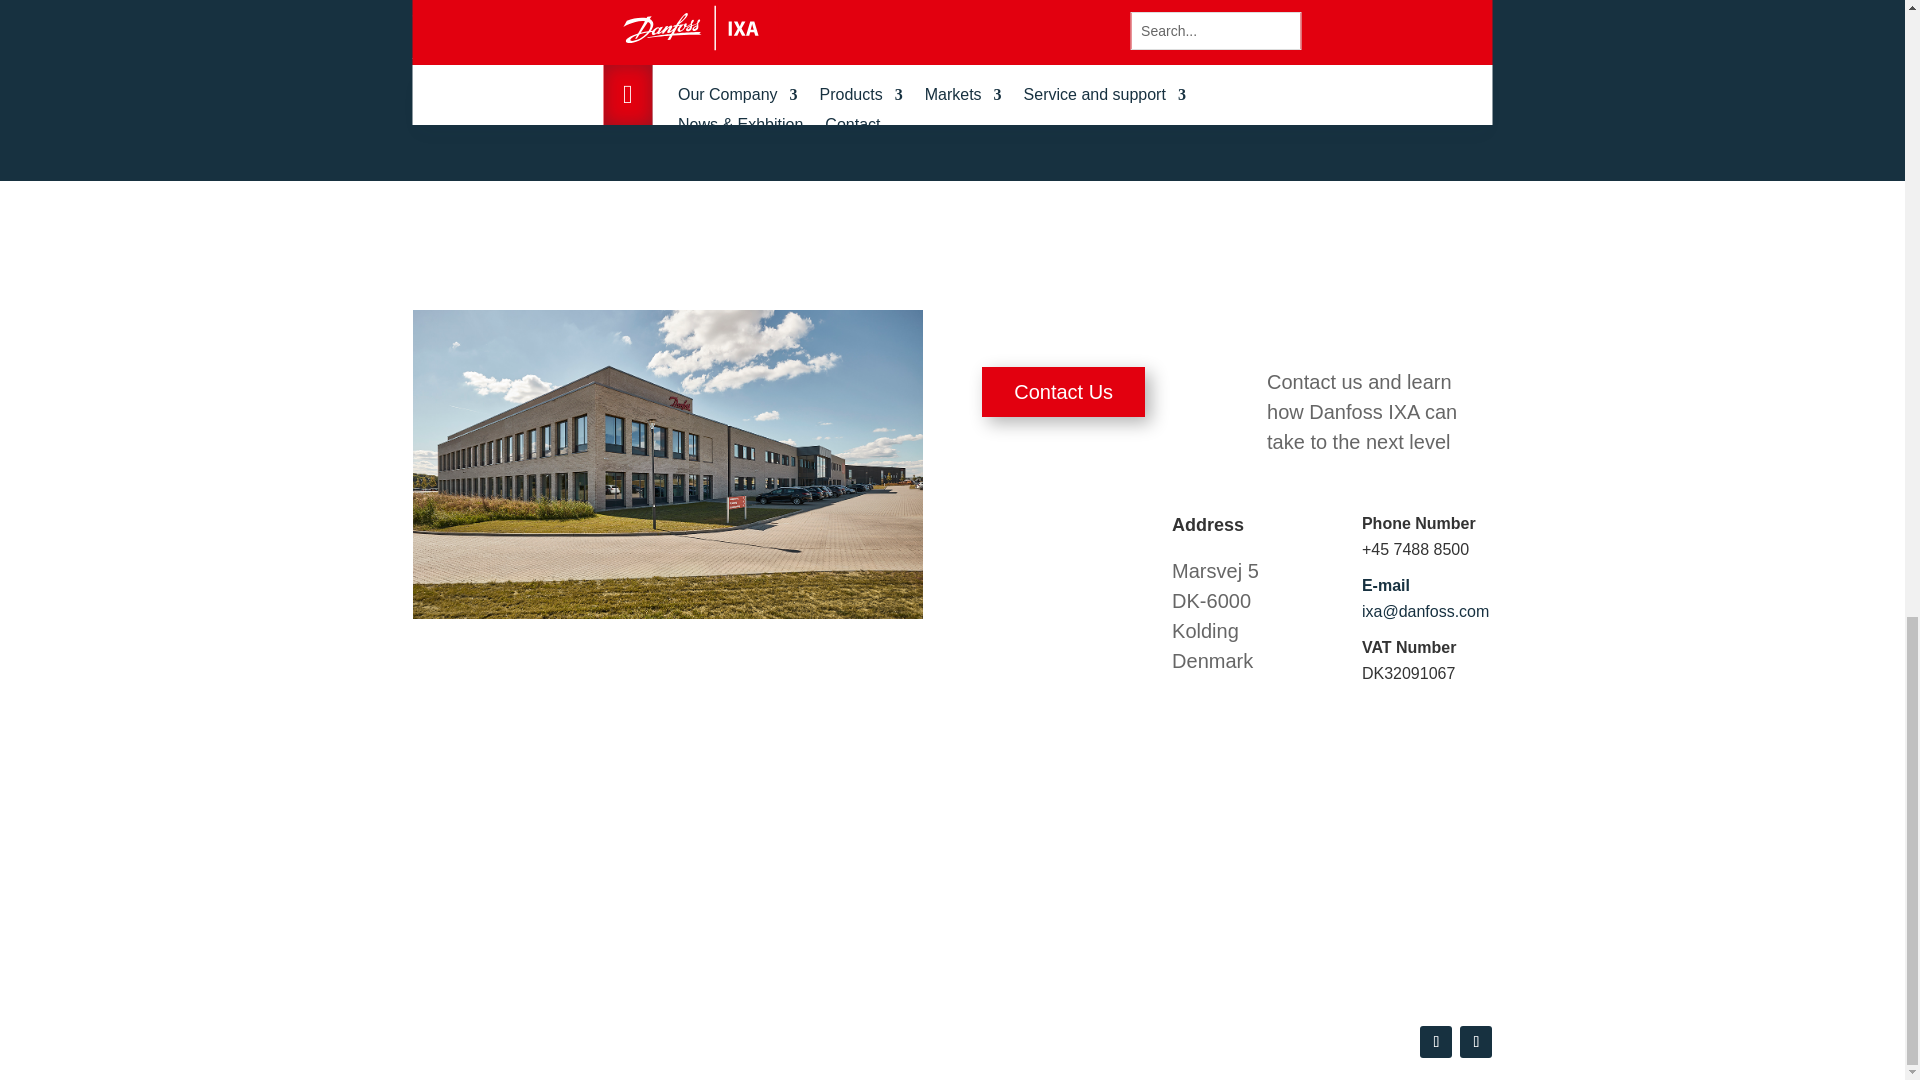 The image size is (1920, 1080). Describe the element at coordinates (1475, 1042) in the screenshot. I see `Follow on LinkedIn` at that location.